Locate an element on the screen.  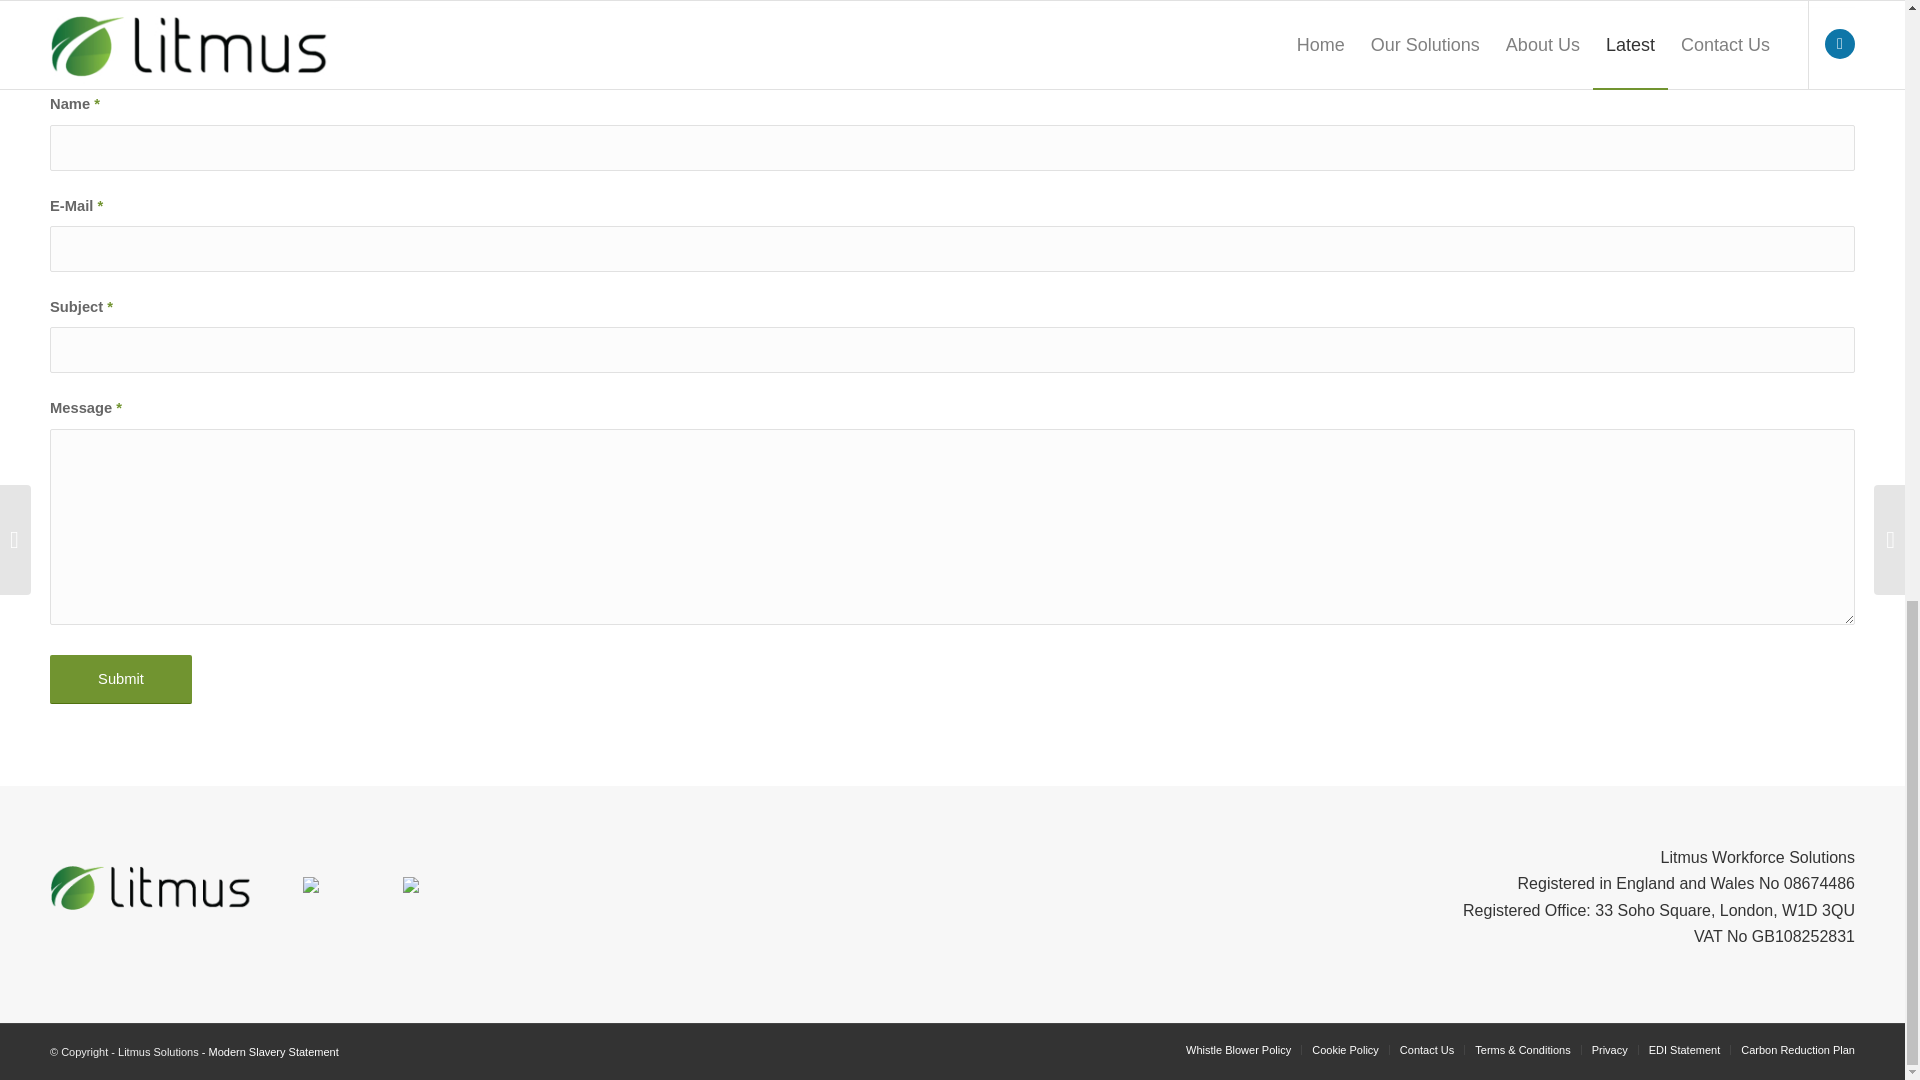
Carbon Reduction Plan is located at coordinates (1798, 1050).